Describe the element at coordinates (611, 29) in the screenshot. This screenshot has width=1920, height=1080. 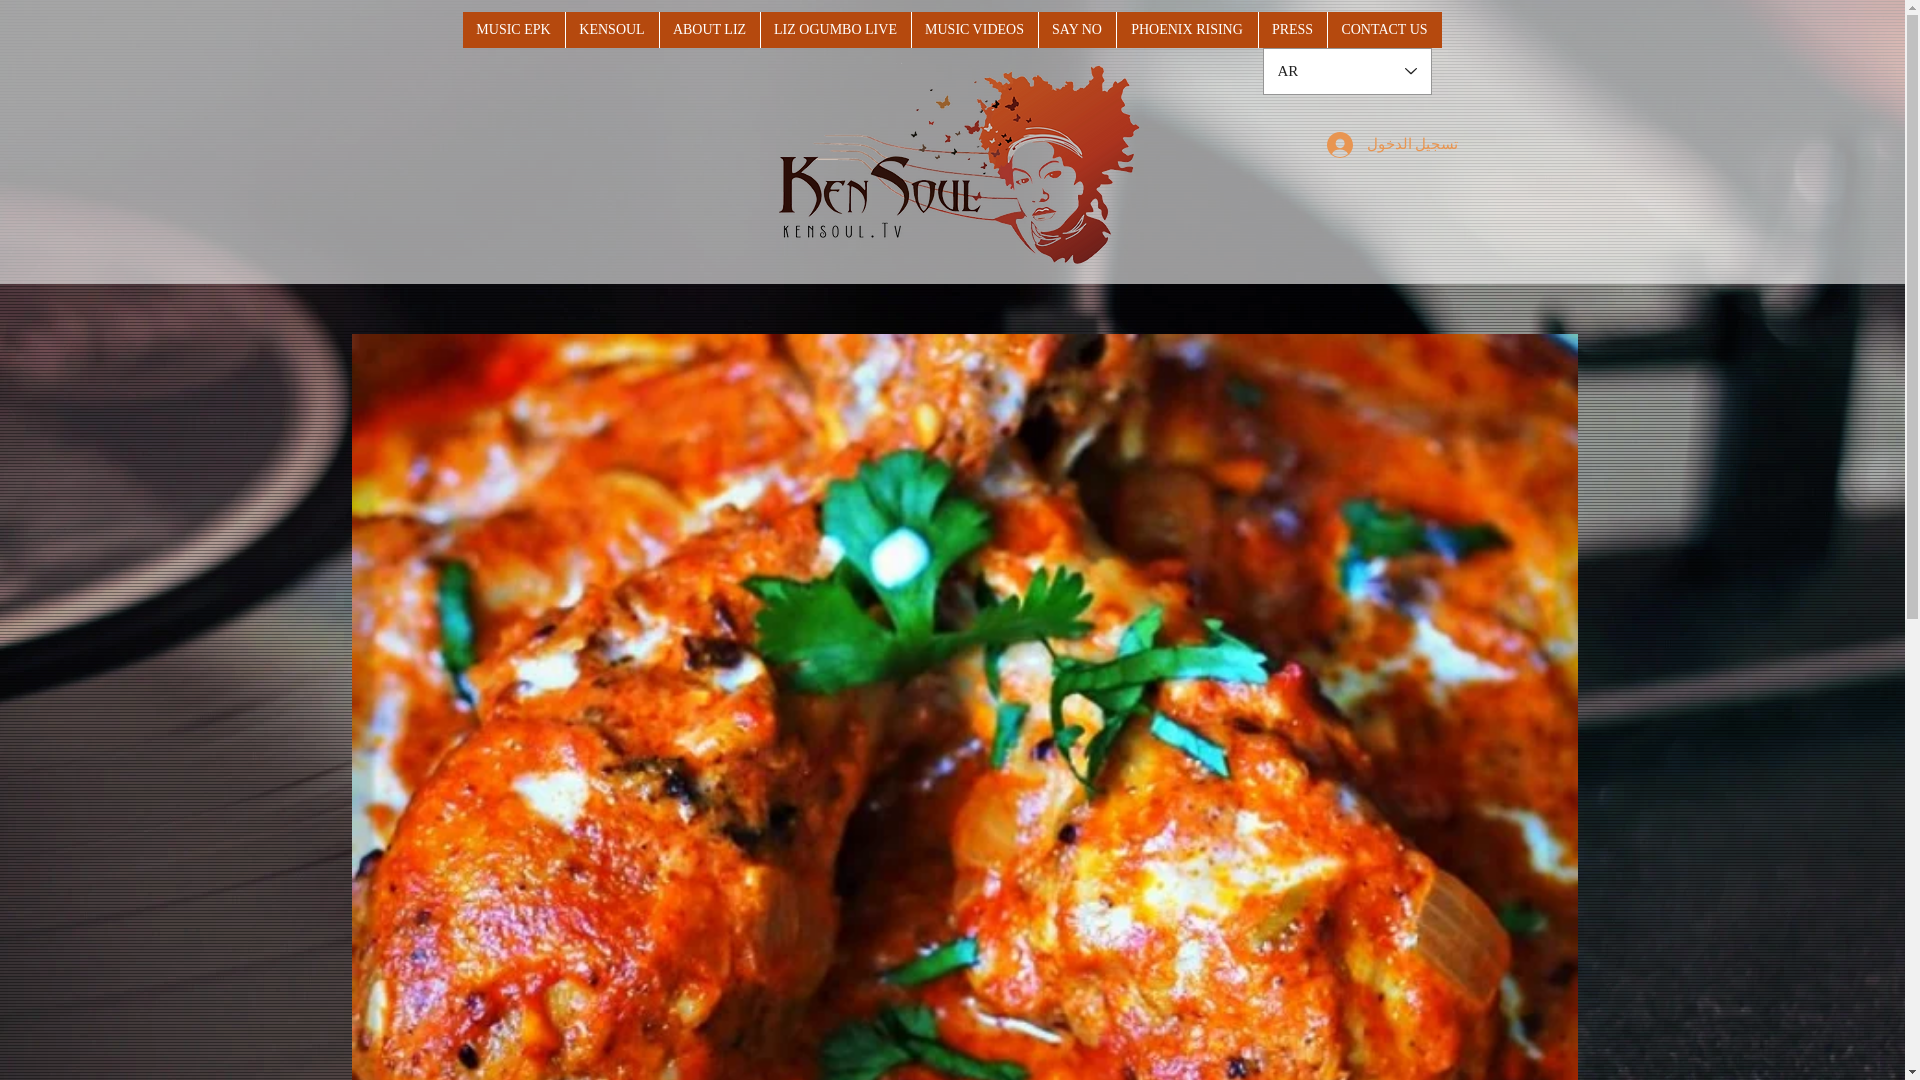
I see `KENSOUL` at that location.